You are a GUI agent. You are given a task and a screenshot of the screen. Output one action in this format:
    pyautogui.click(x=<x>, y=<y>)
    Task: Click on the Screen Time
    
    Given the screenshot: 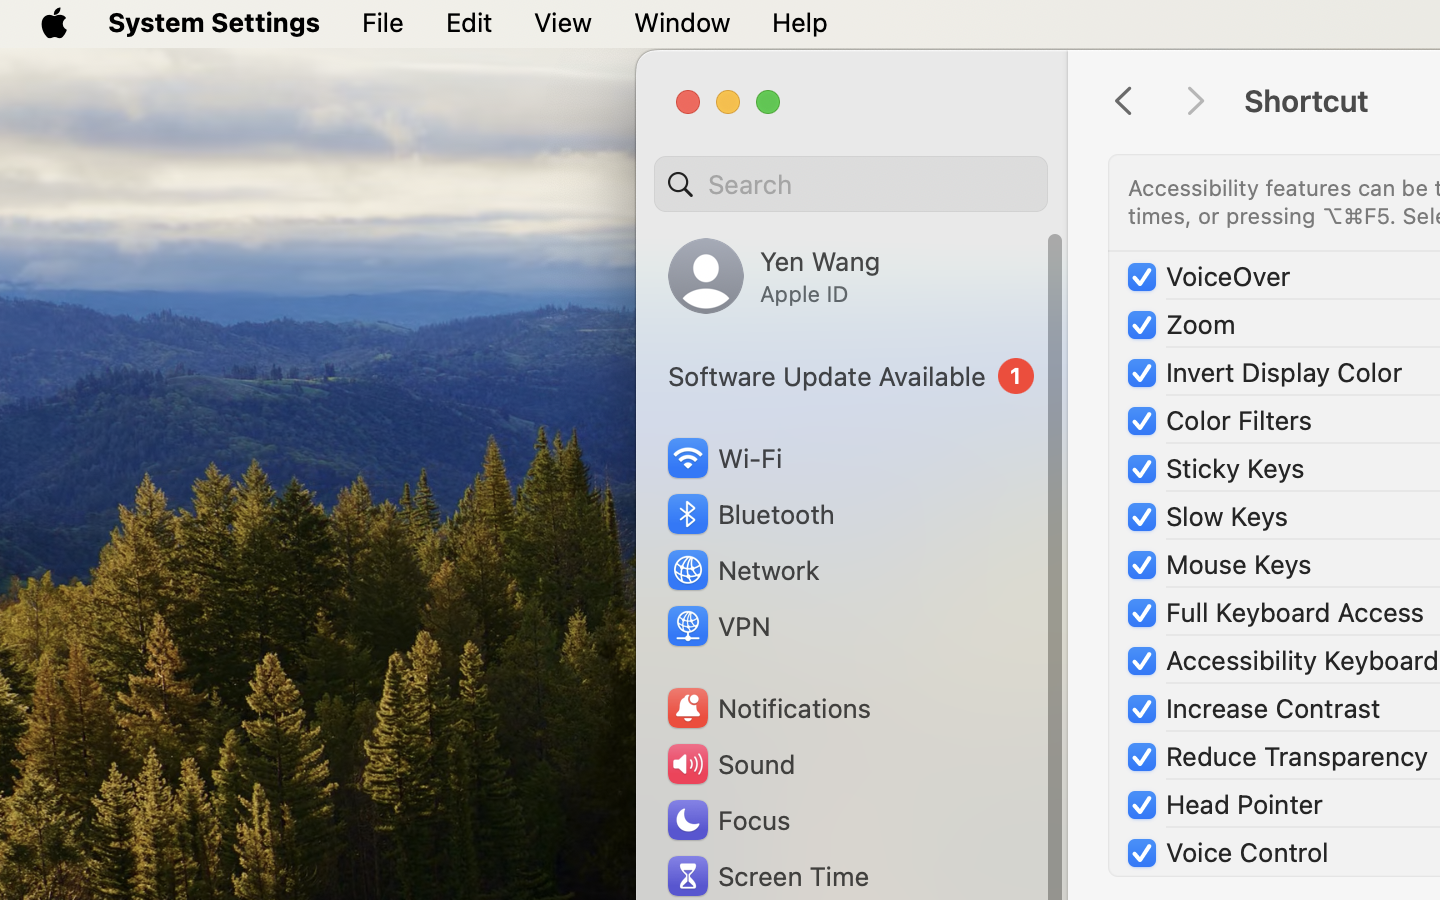 What is the action you would take?
    pyautogui.click(x=767, y=876)
    